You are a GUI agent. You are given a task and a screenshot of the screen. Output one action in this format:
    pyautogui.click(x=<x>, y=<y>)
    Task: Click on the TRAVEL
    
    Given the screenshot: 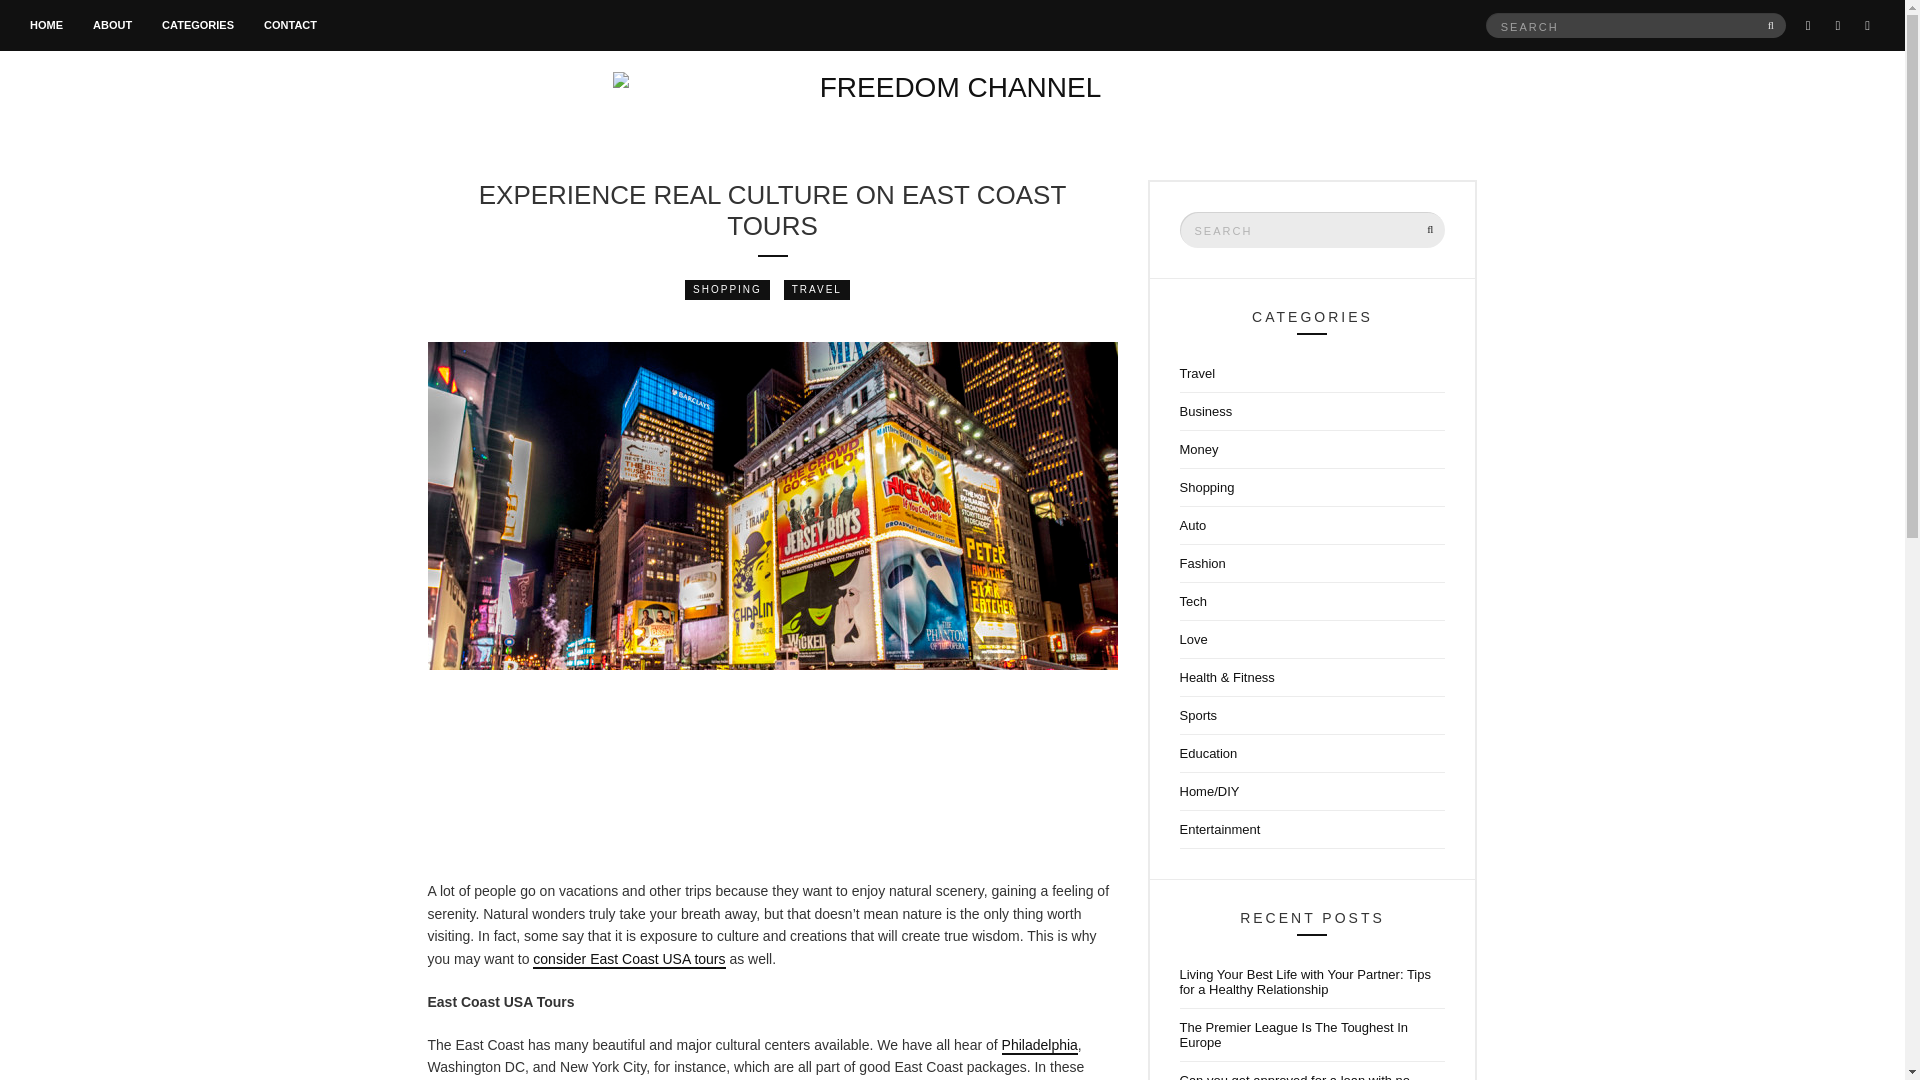 What is the action you would take?
    pyautogui.click(x=816, y=290)
    